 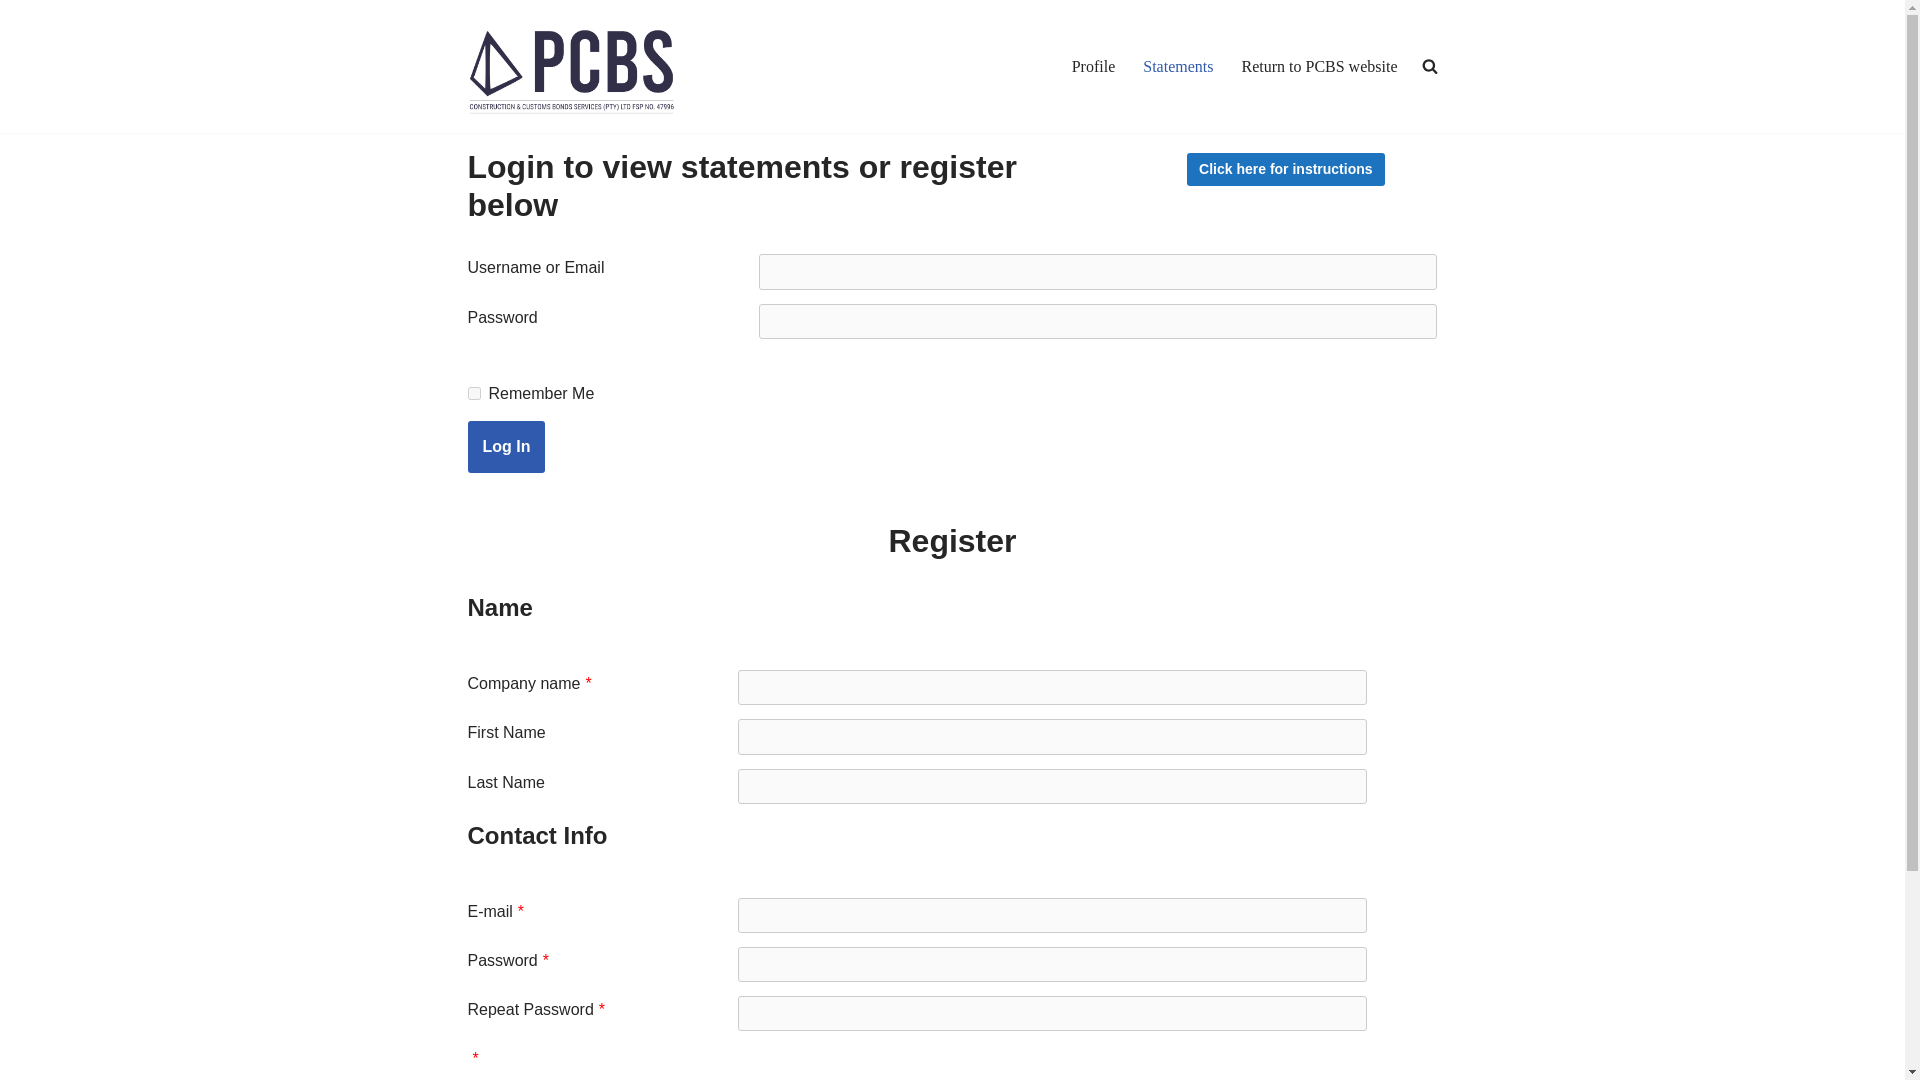 What do you see at coordinates (15, 42) in the screenshot?
I see `Skip to content` at bounding box center [15, 42].